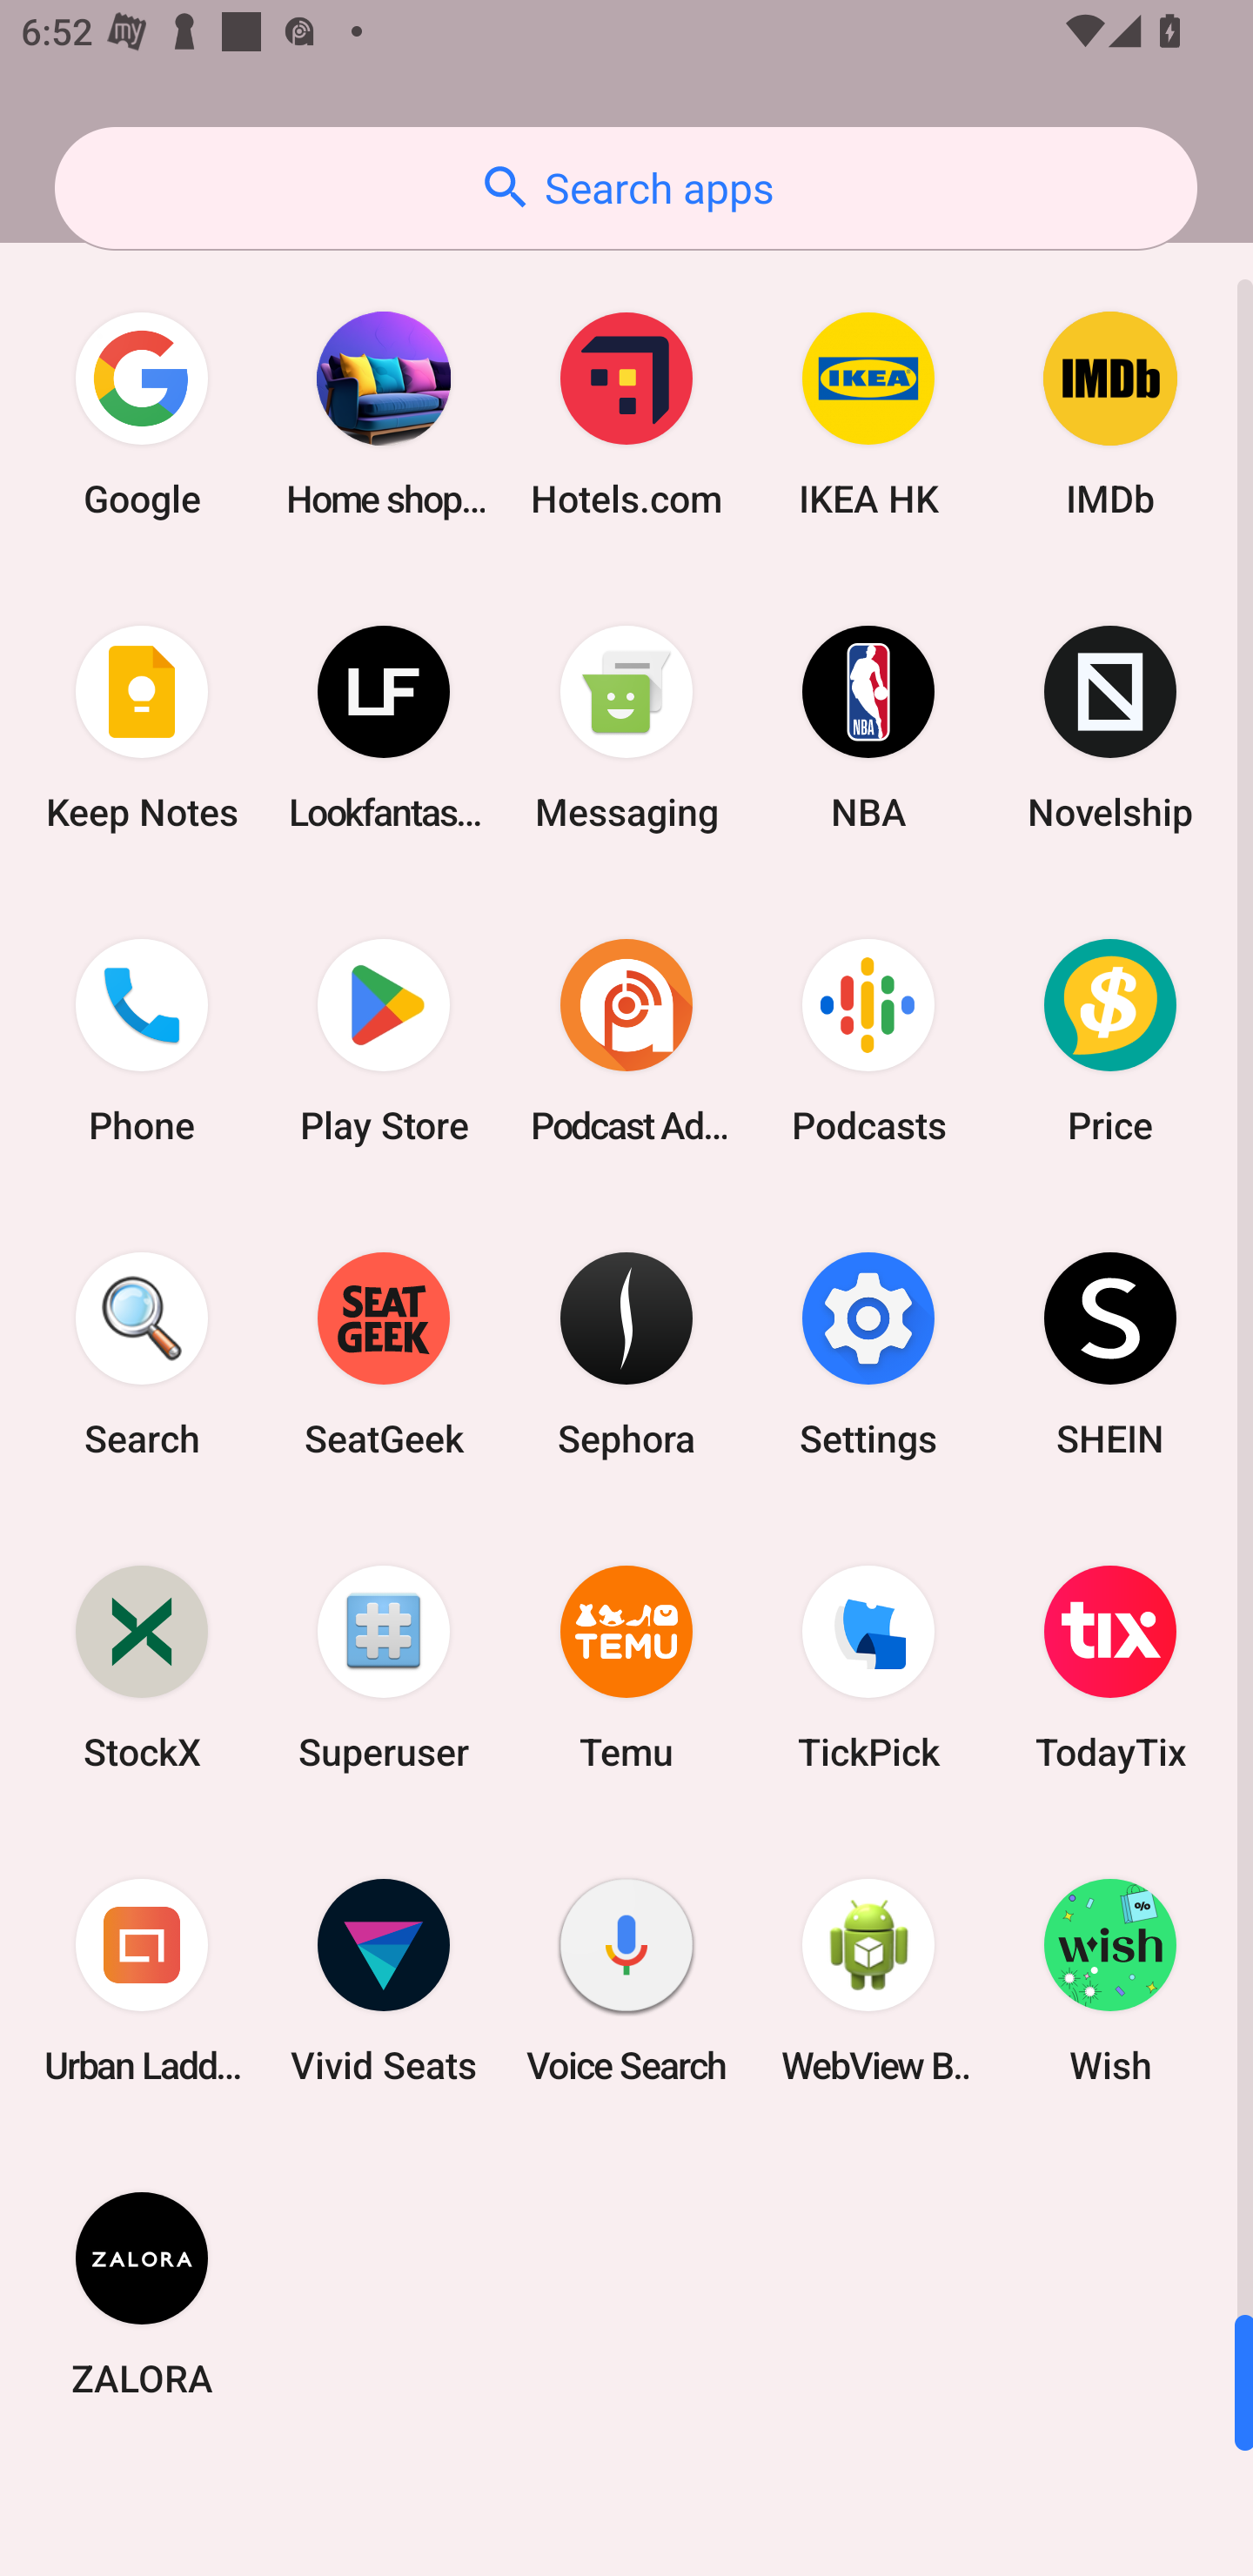  Describe the element at coordinates (626, 1981) in the screenshot. I see `Voice Search` at that location.